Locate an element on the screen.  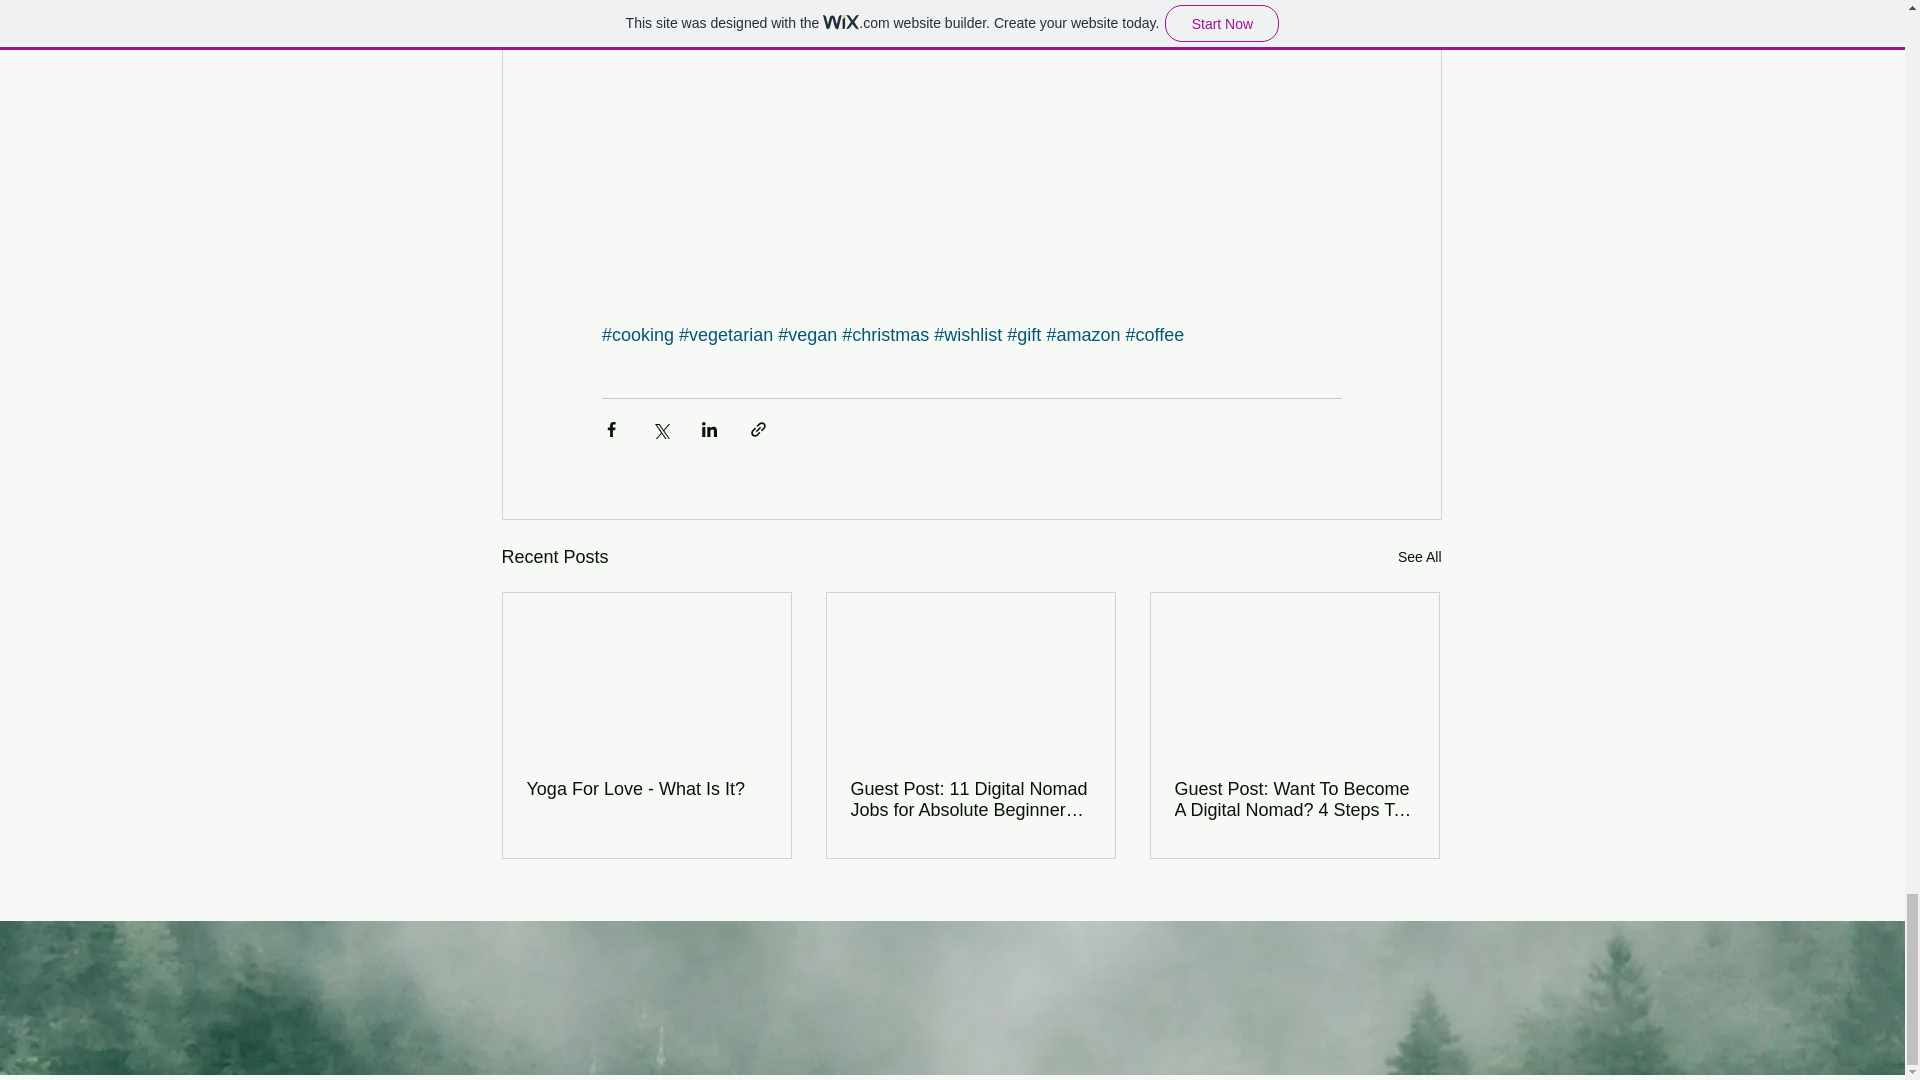
Yoga For Love - What Is It? is located at coordinates (646, 789).